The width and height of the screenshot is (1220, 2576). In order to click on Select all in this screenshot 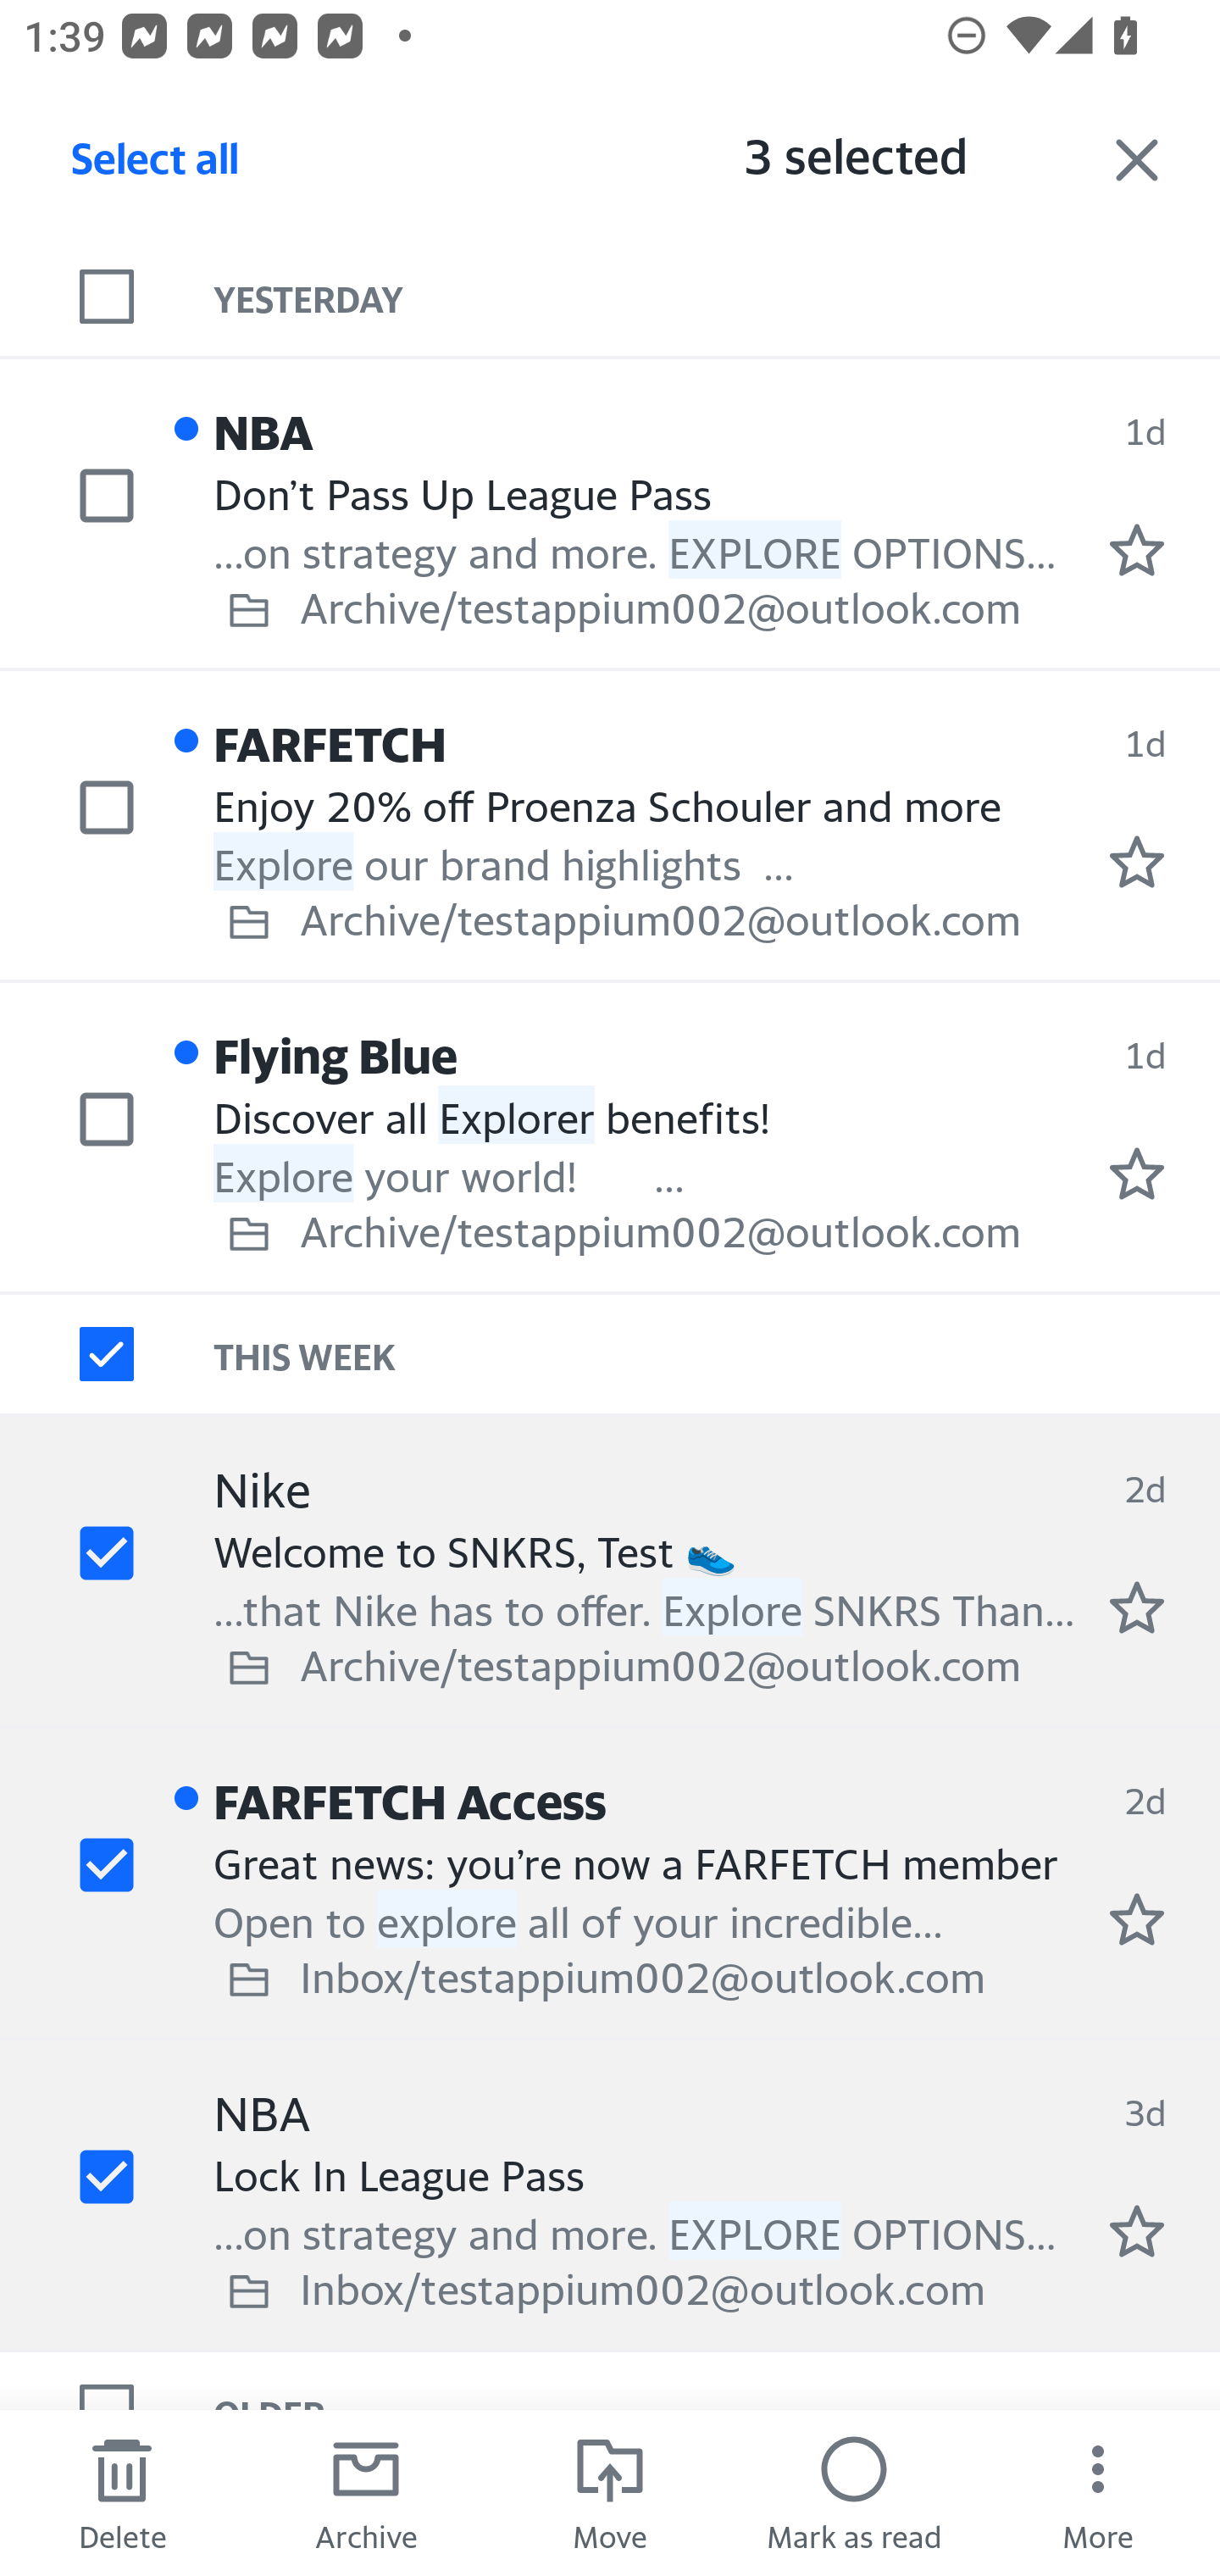, I will do `click(156, 167)`.